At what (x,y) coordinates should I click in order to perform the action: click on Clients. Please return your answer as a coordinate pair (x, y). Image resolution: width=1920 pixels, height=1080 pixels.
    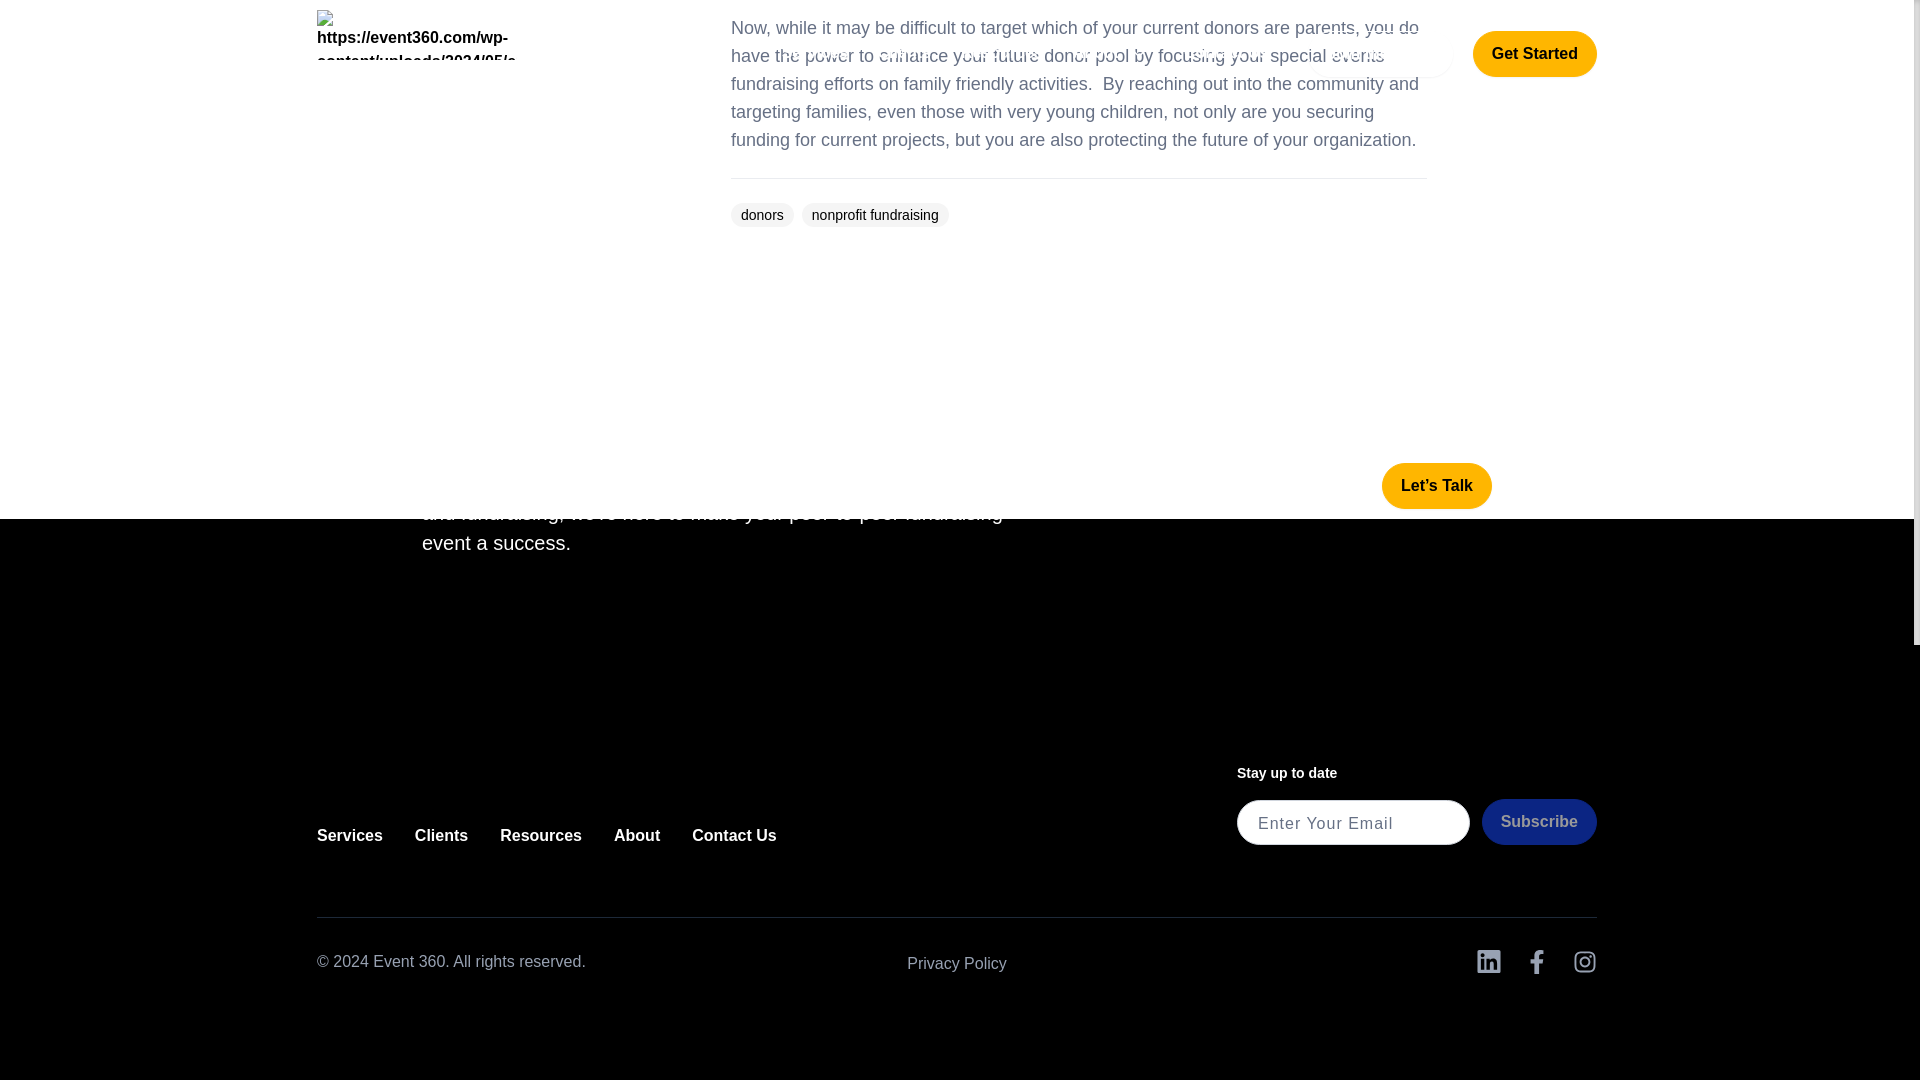
    Looking at the image, I should click on (441, 835).